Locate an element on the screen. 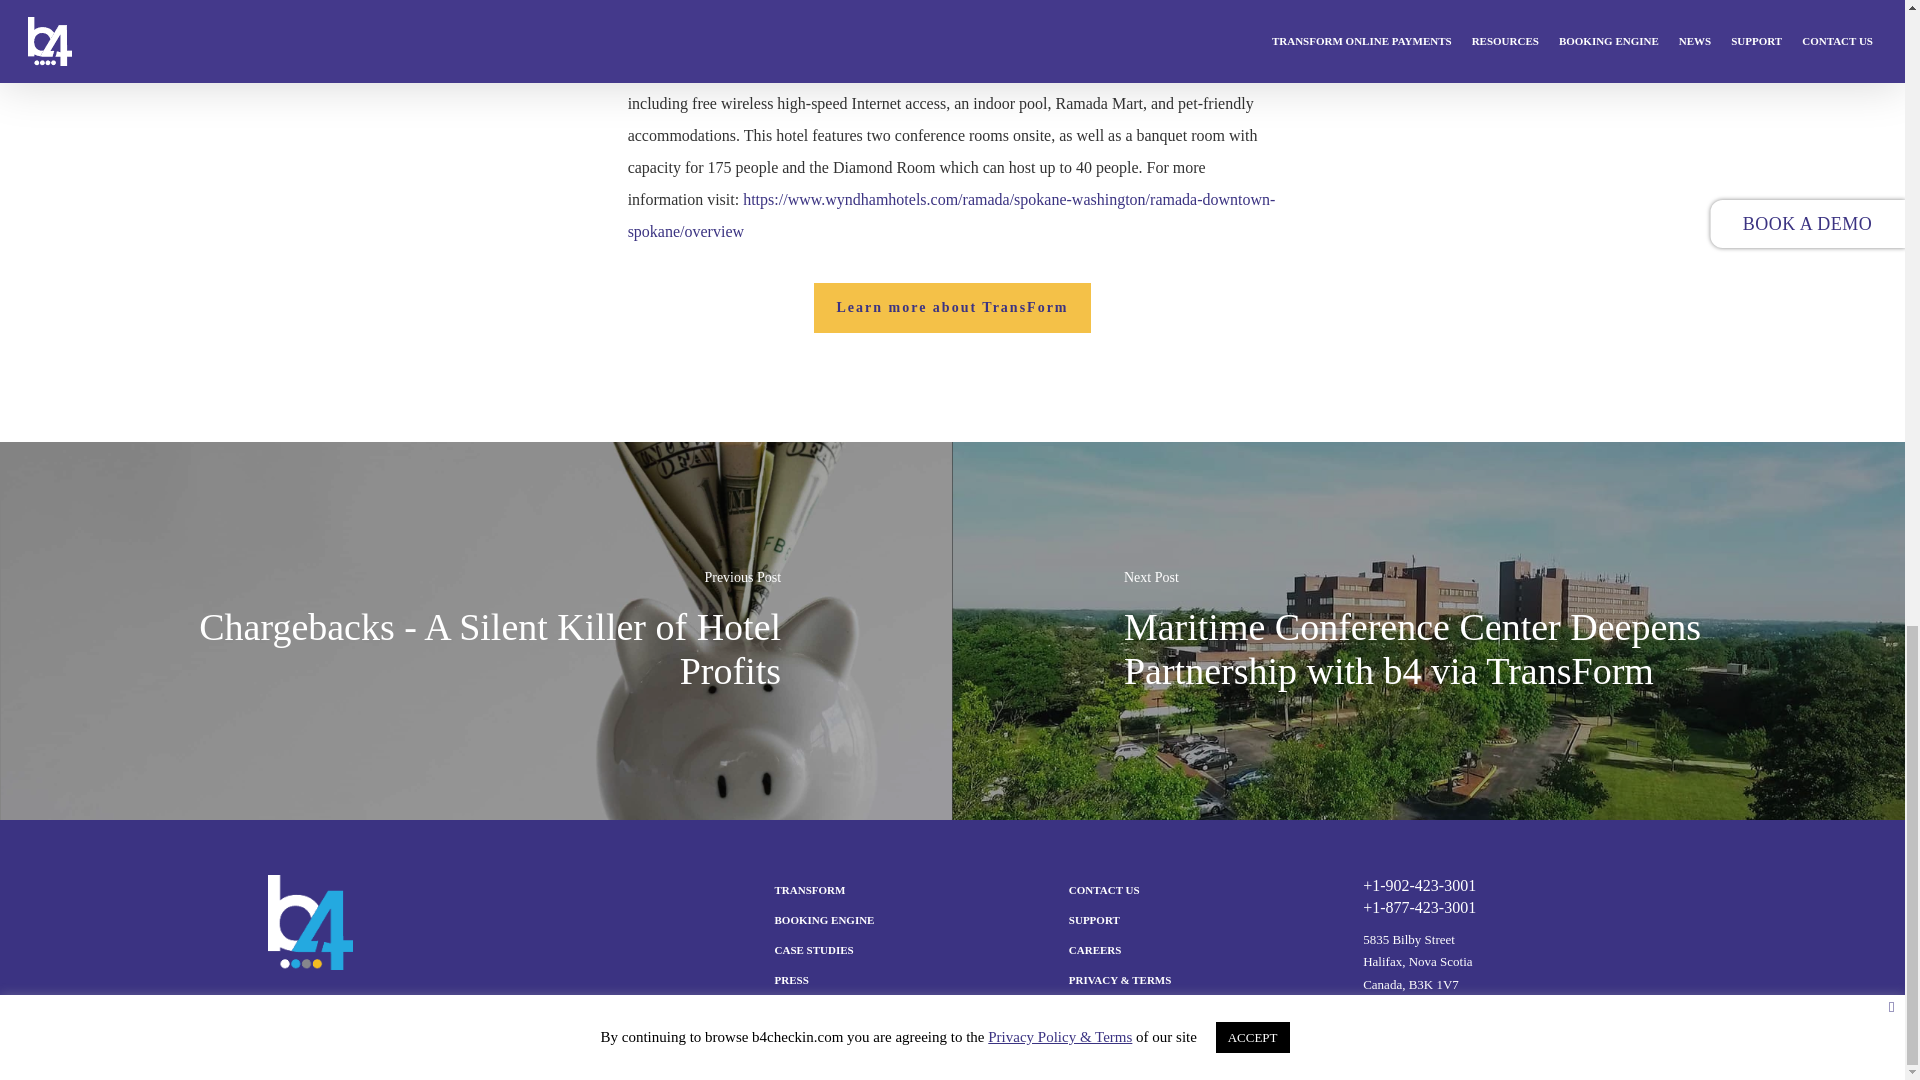 The width and height of the screenshot is (1920, 1080). PRESS is located at coordinates (908, 980).